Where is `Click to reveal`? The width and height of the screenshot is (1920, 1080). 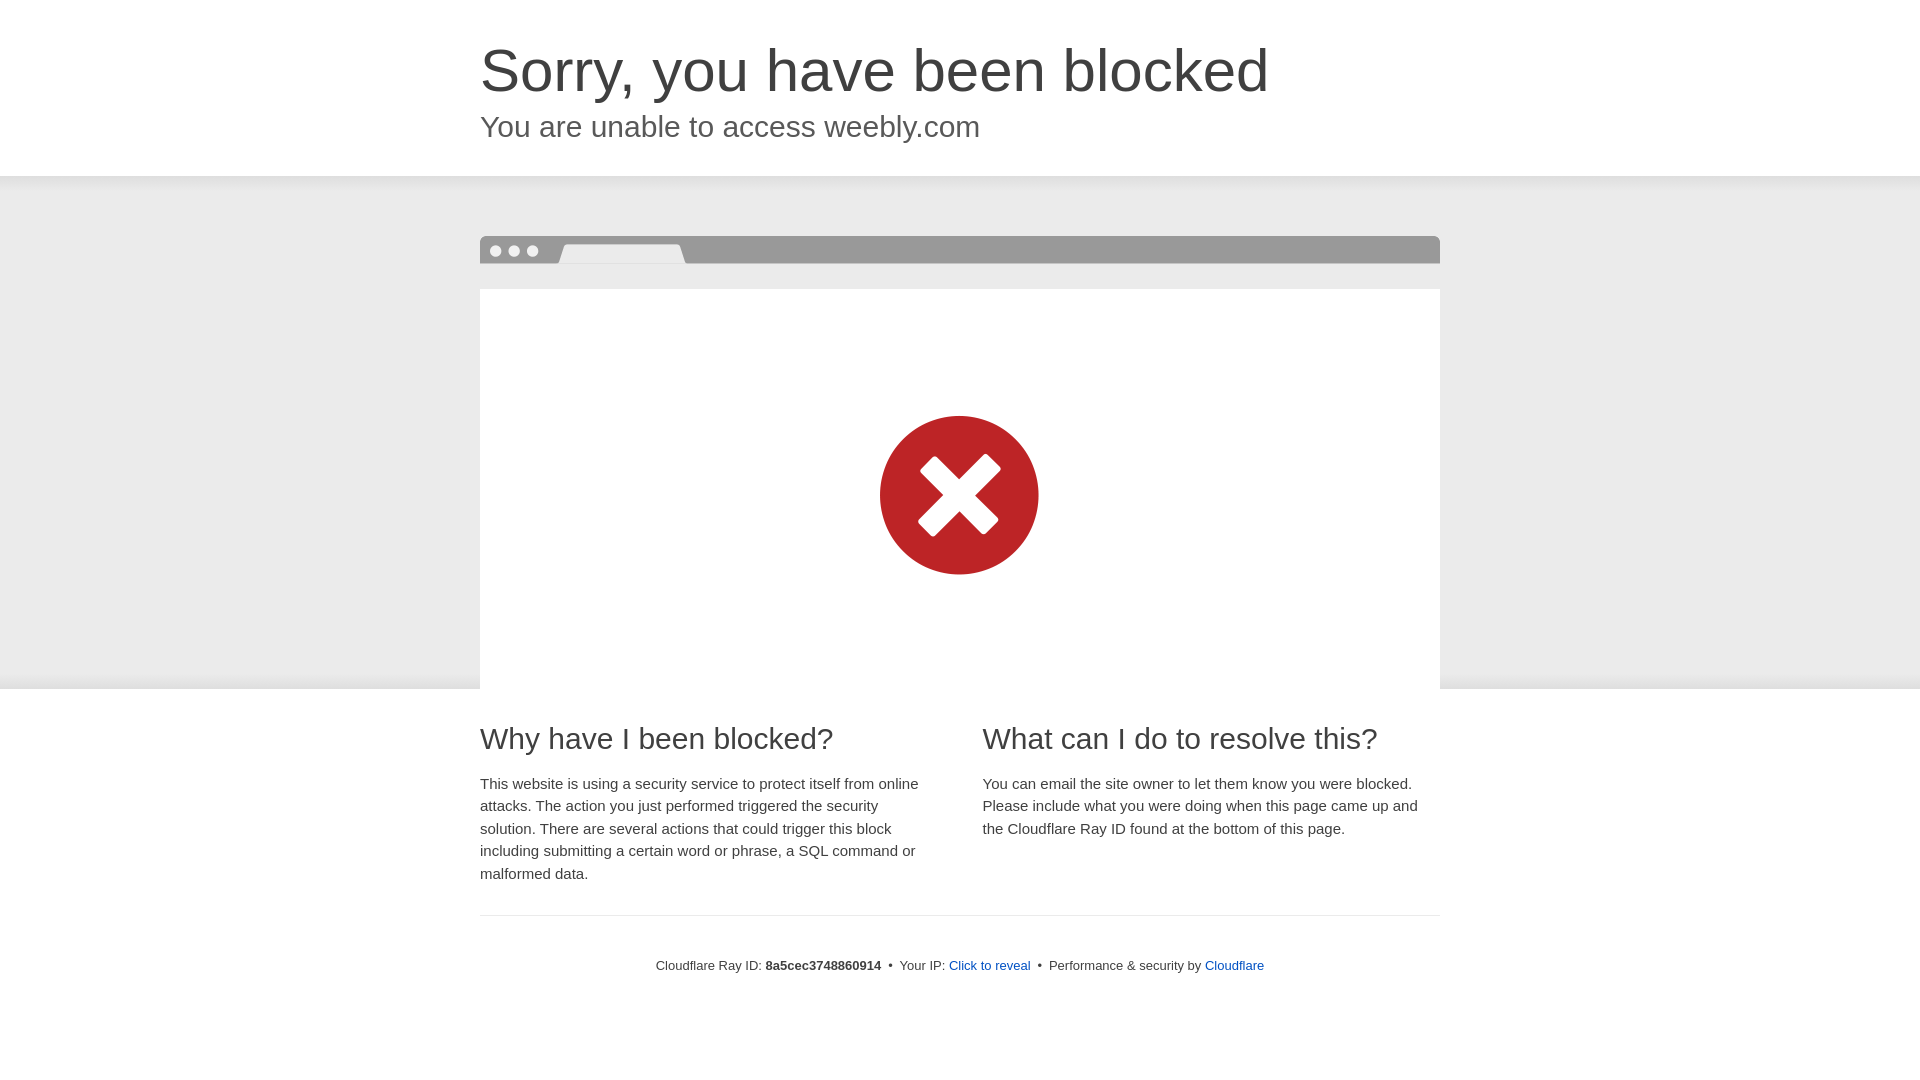
Click to reveal is located at coordinates (990, 966).